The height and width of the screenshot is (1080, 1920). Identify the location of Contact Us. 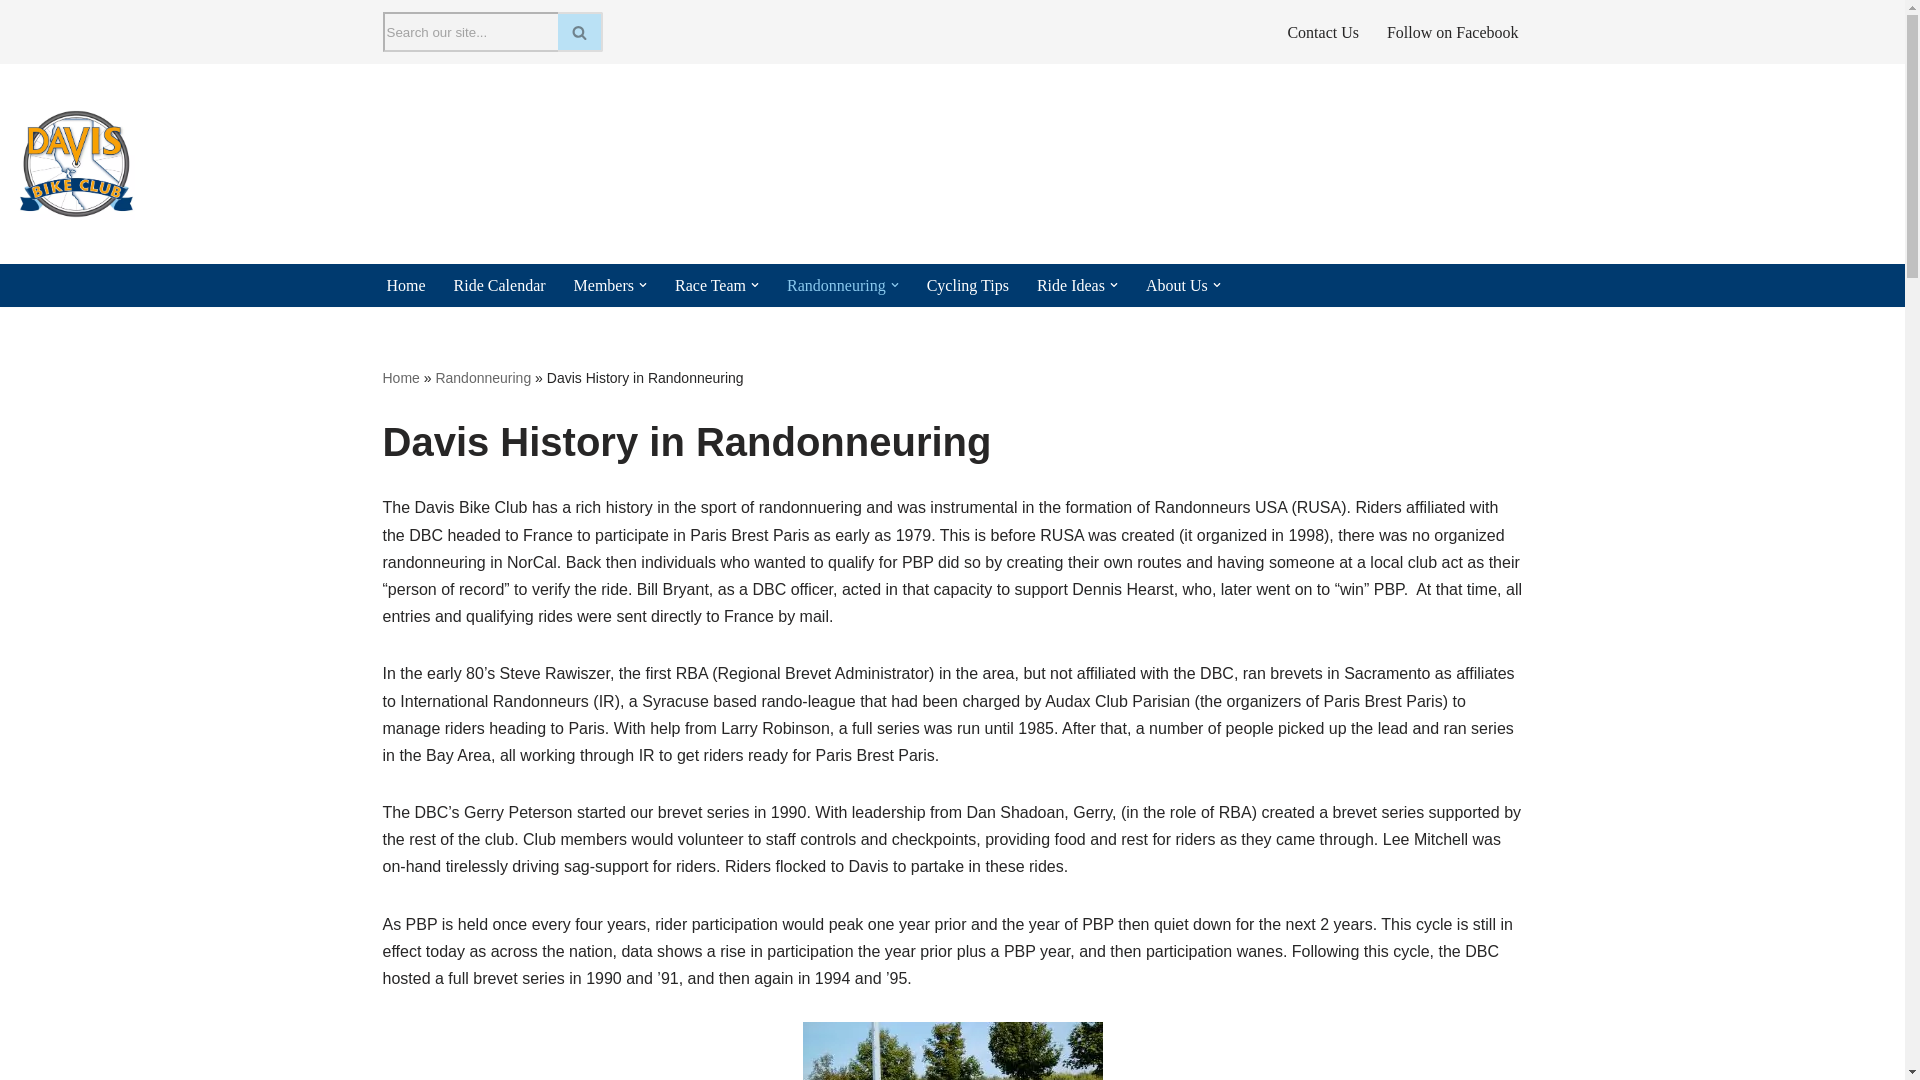
(1322, 32).